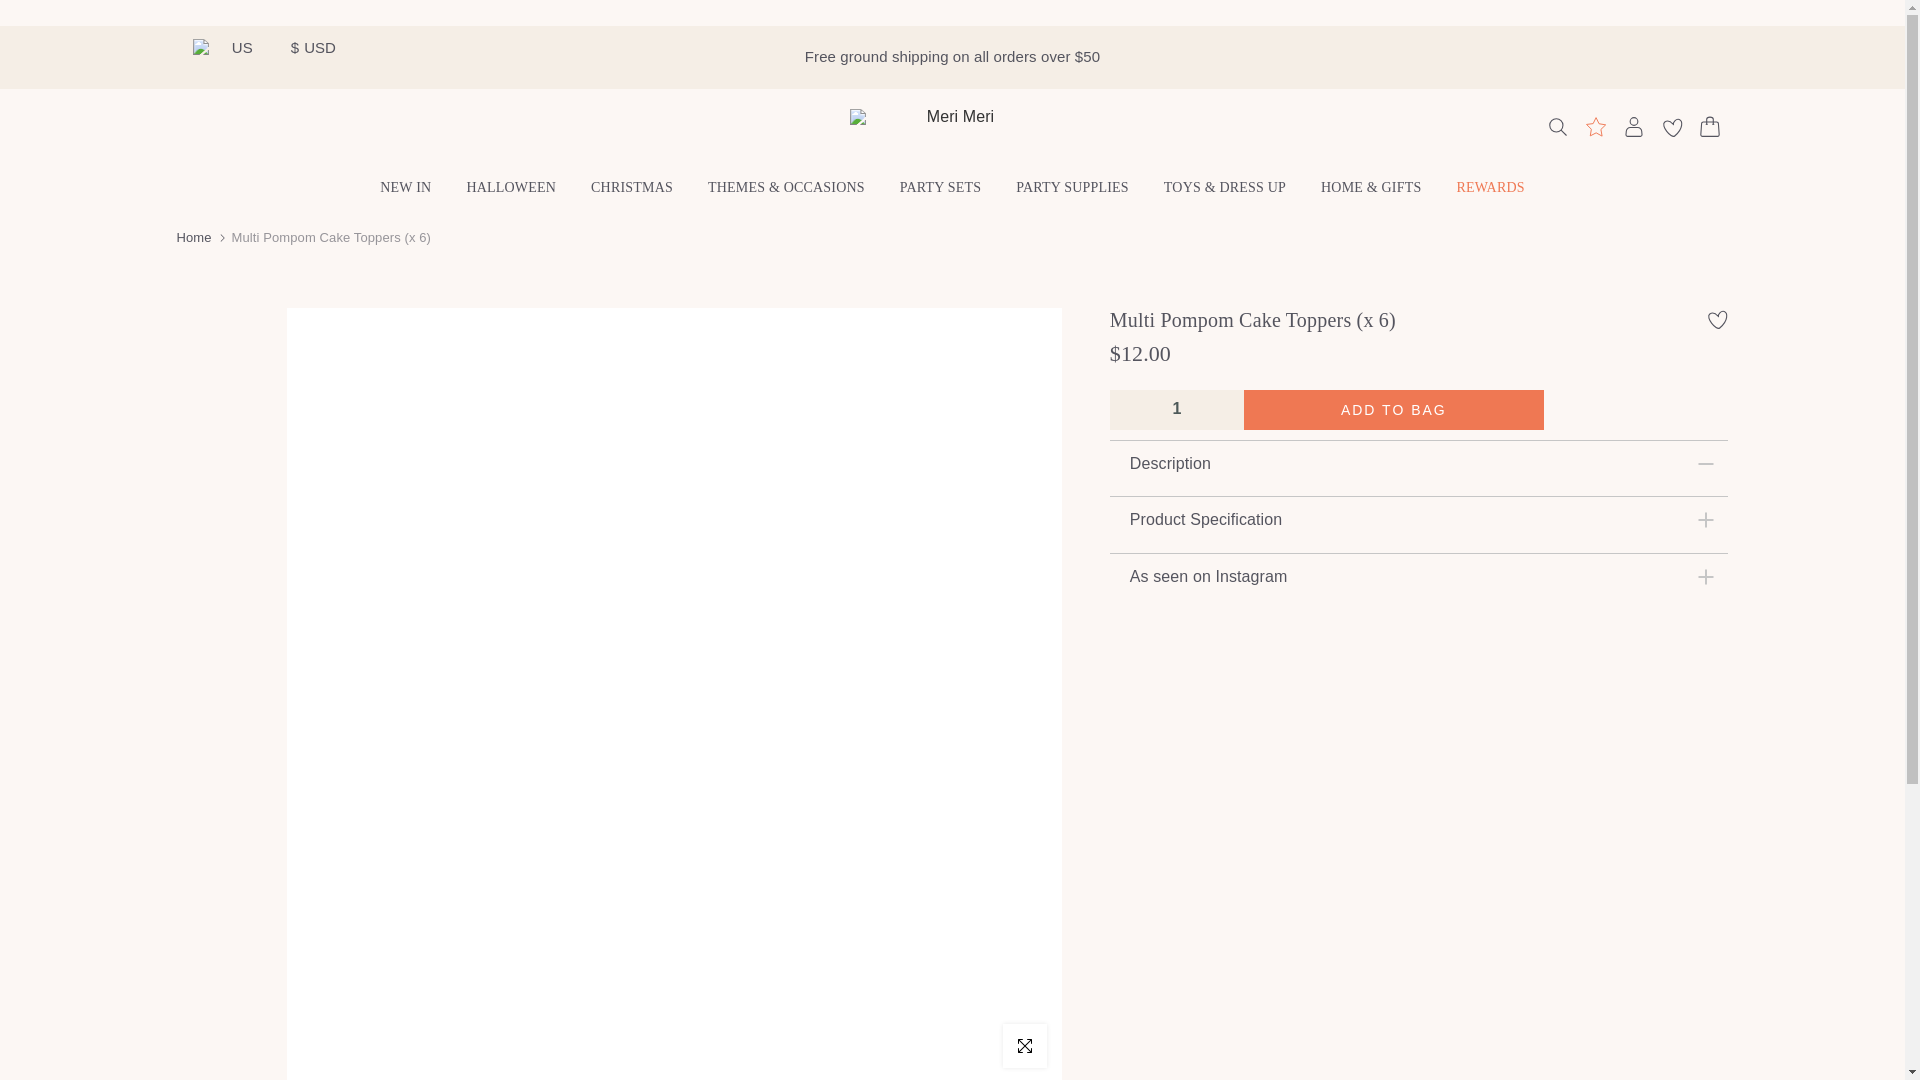  I want to click on PARTY SETS, so click(940, 188).